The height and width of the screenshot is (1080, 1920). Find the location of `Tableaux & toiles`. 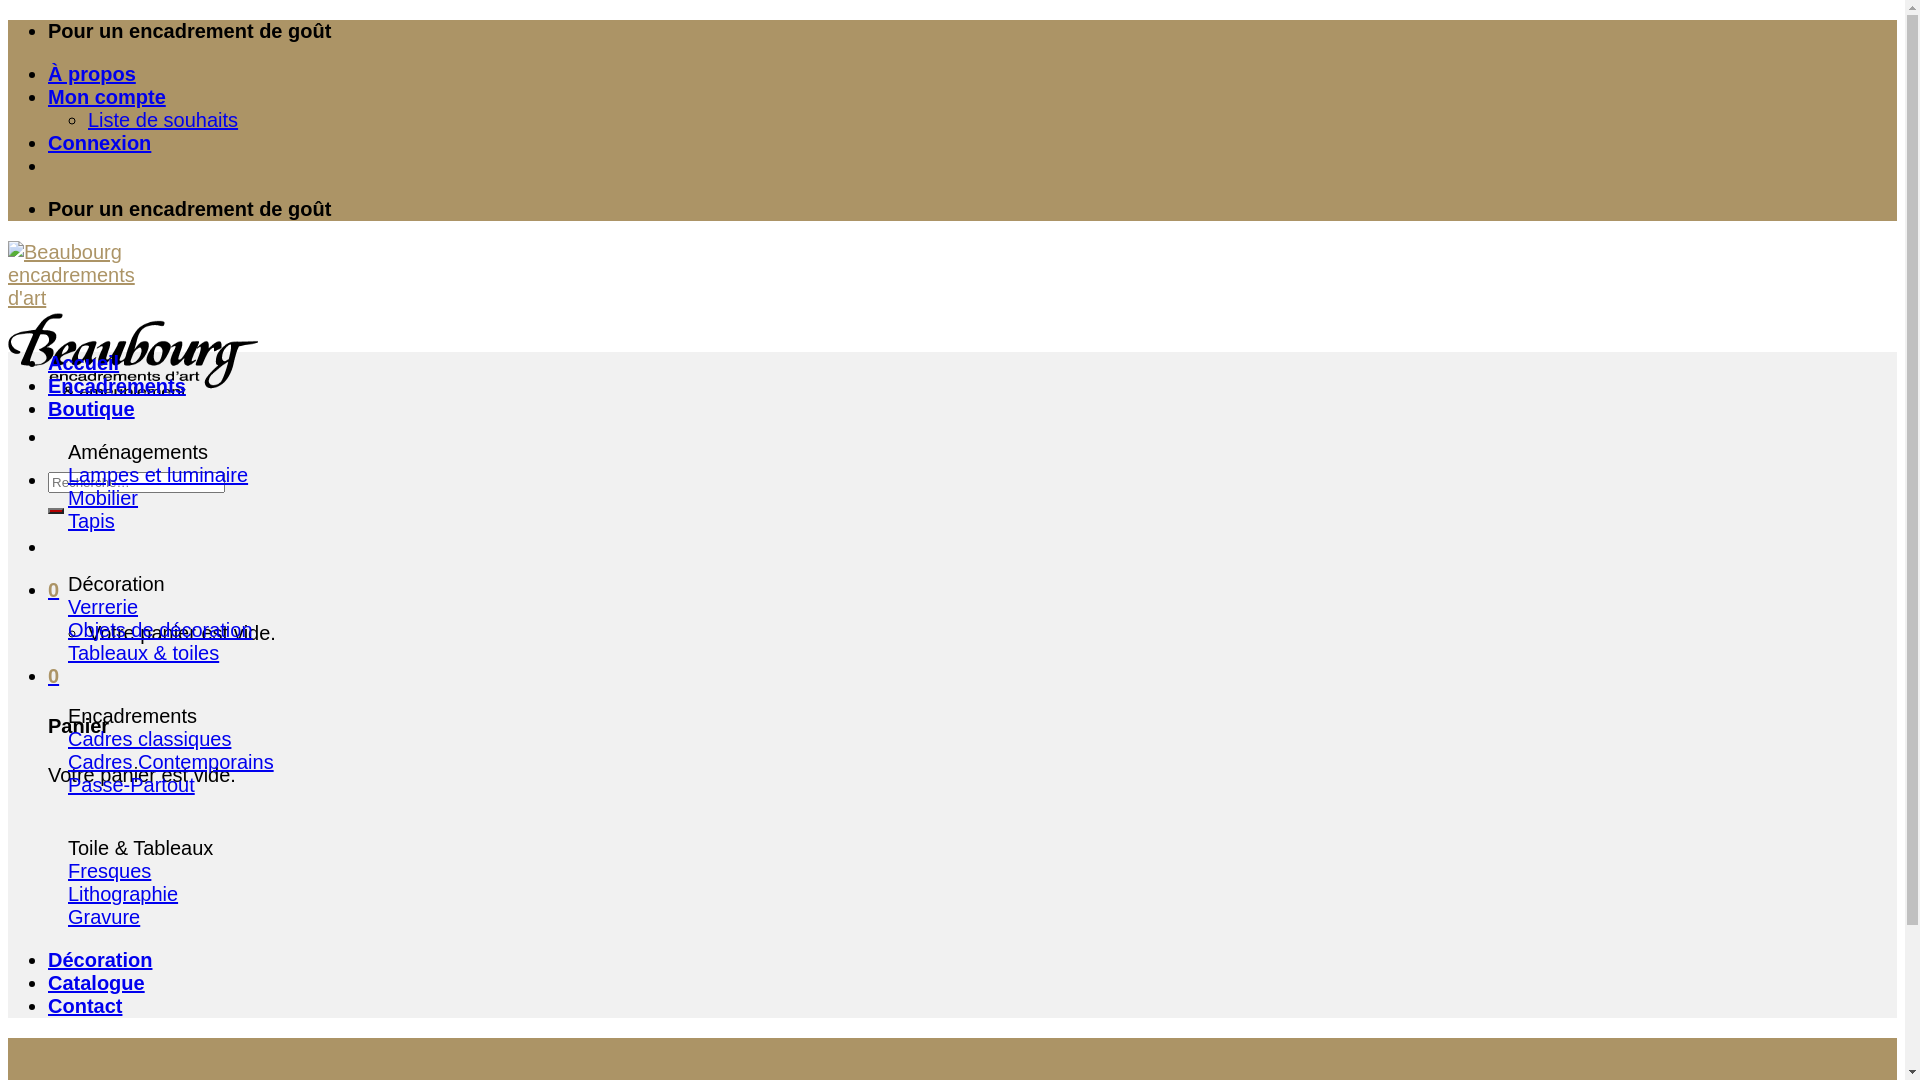

Tableaux & toiles is located at coordinates (144, 653).